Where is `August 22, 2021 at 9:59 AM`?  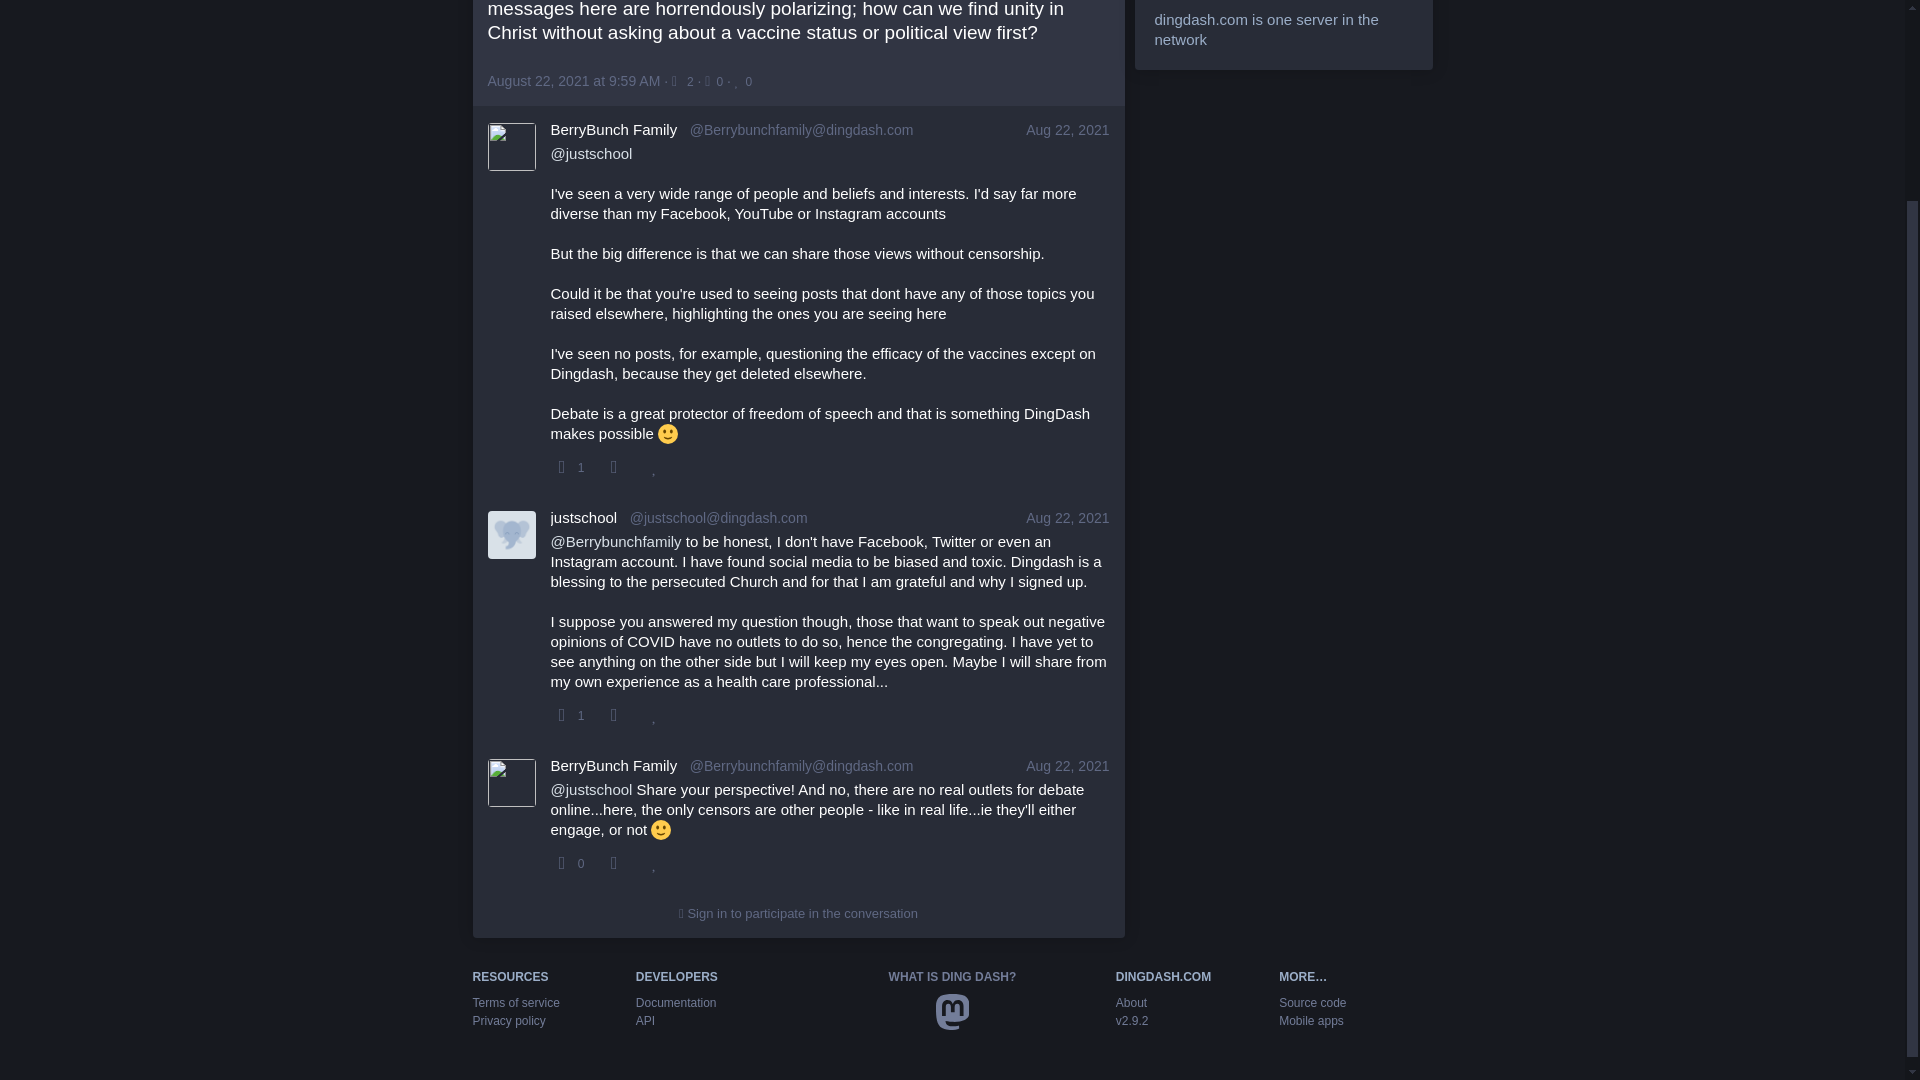 August 22, 2021 at 9:59 AM is located at coordinates (574, 80).